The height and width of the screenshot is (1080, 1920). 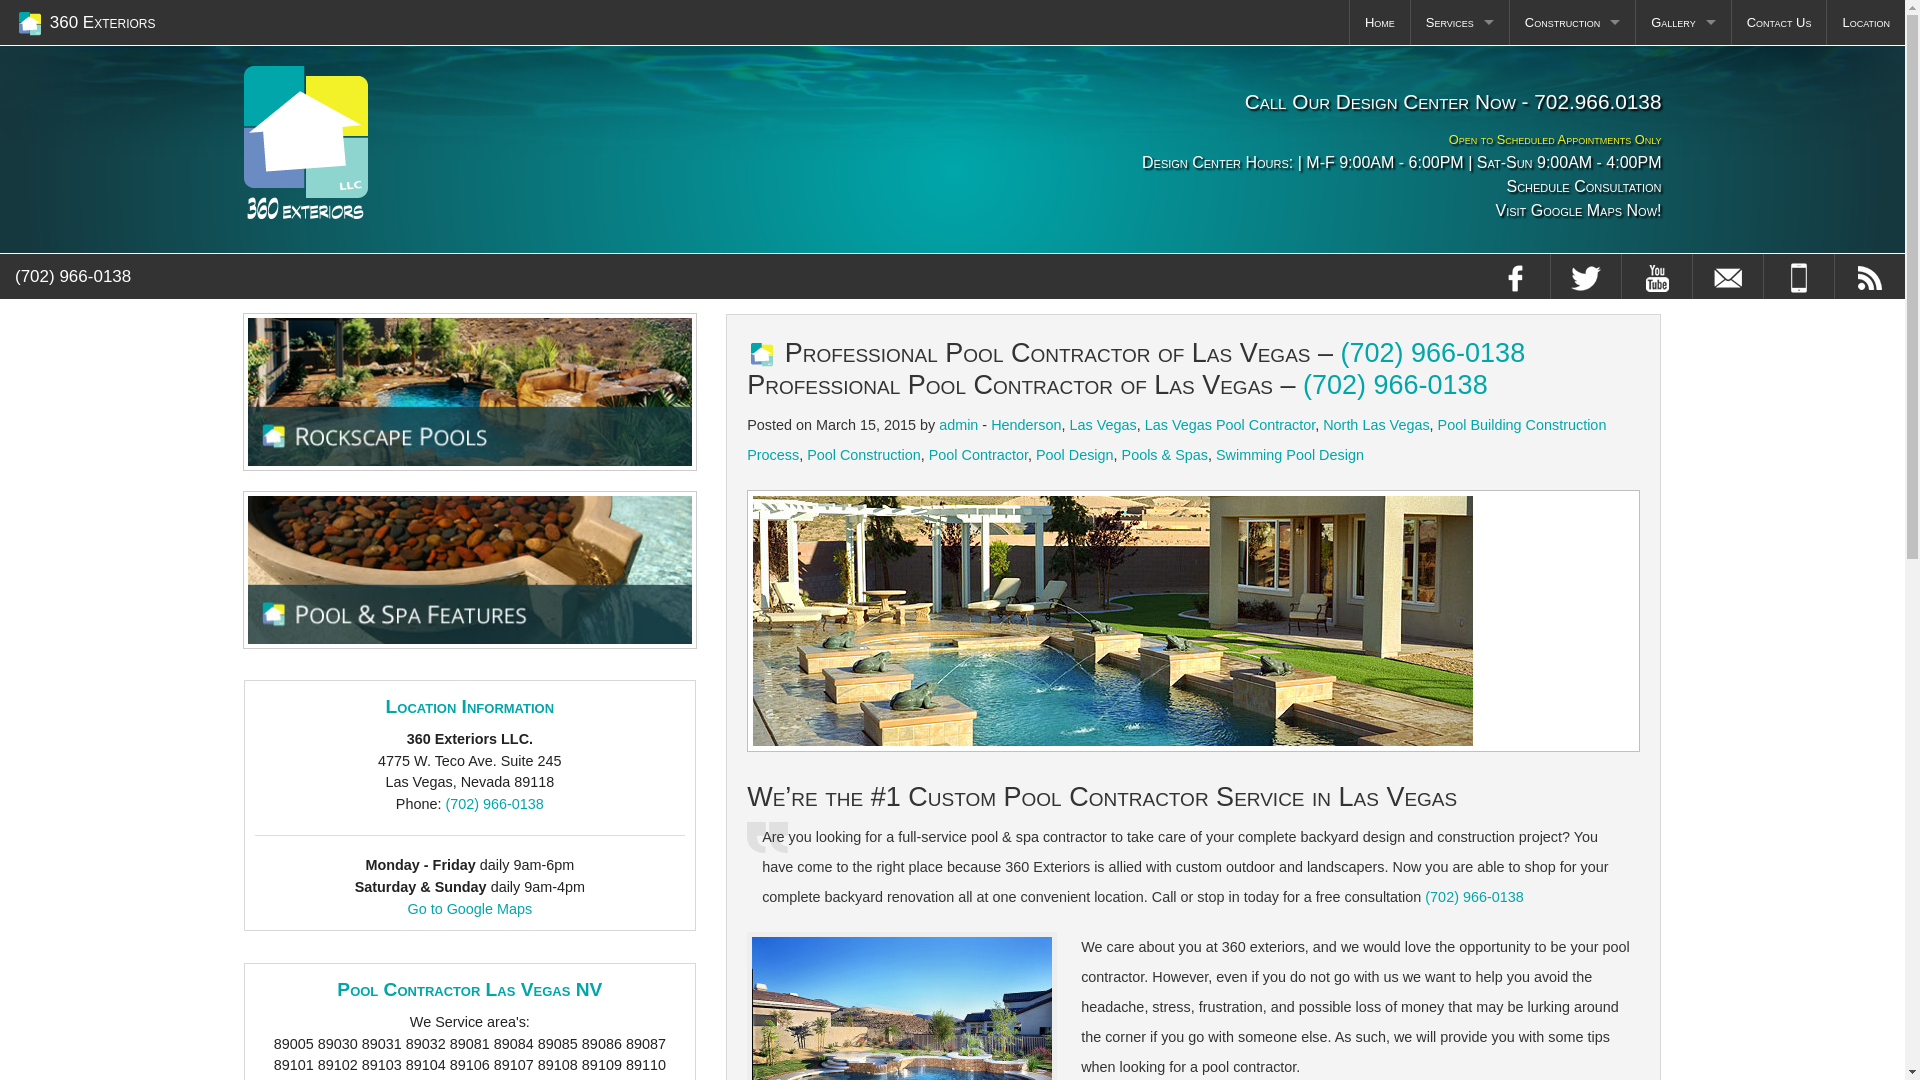 I want to click on Plaster FAQ, so click(x=1572, y=68).